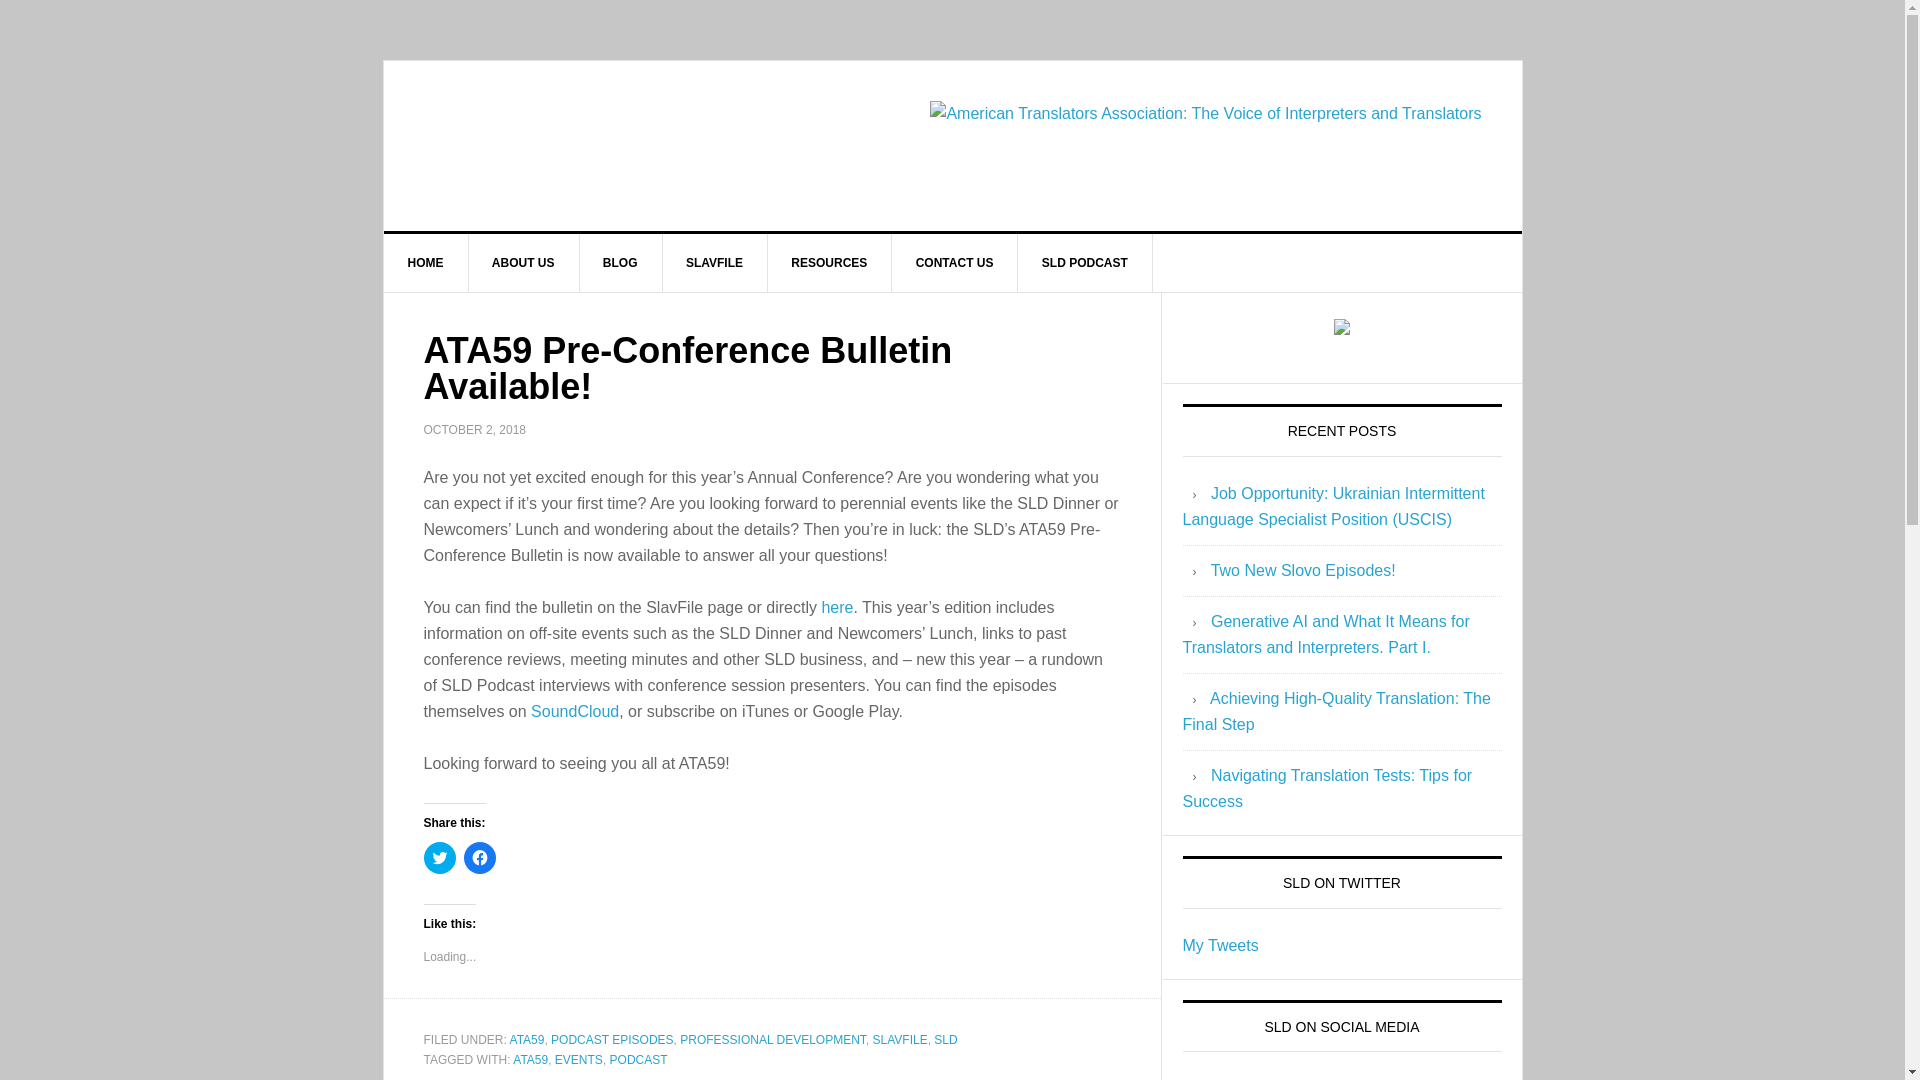 The width and height of the screenshot is (1920, 1080). What do you see at coordinates (836, 606) in the screenshot?
I see `here` at bounding box center [836, 606].